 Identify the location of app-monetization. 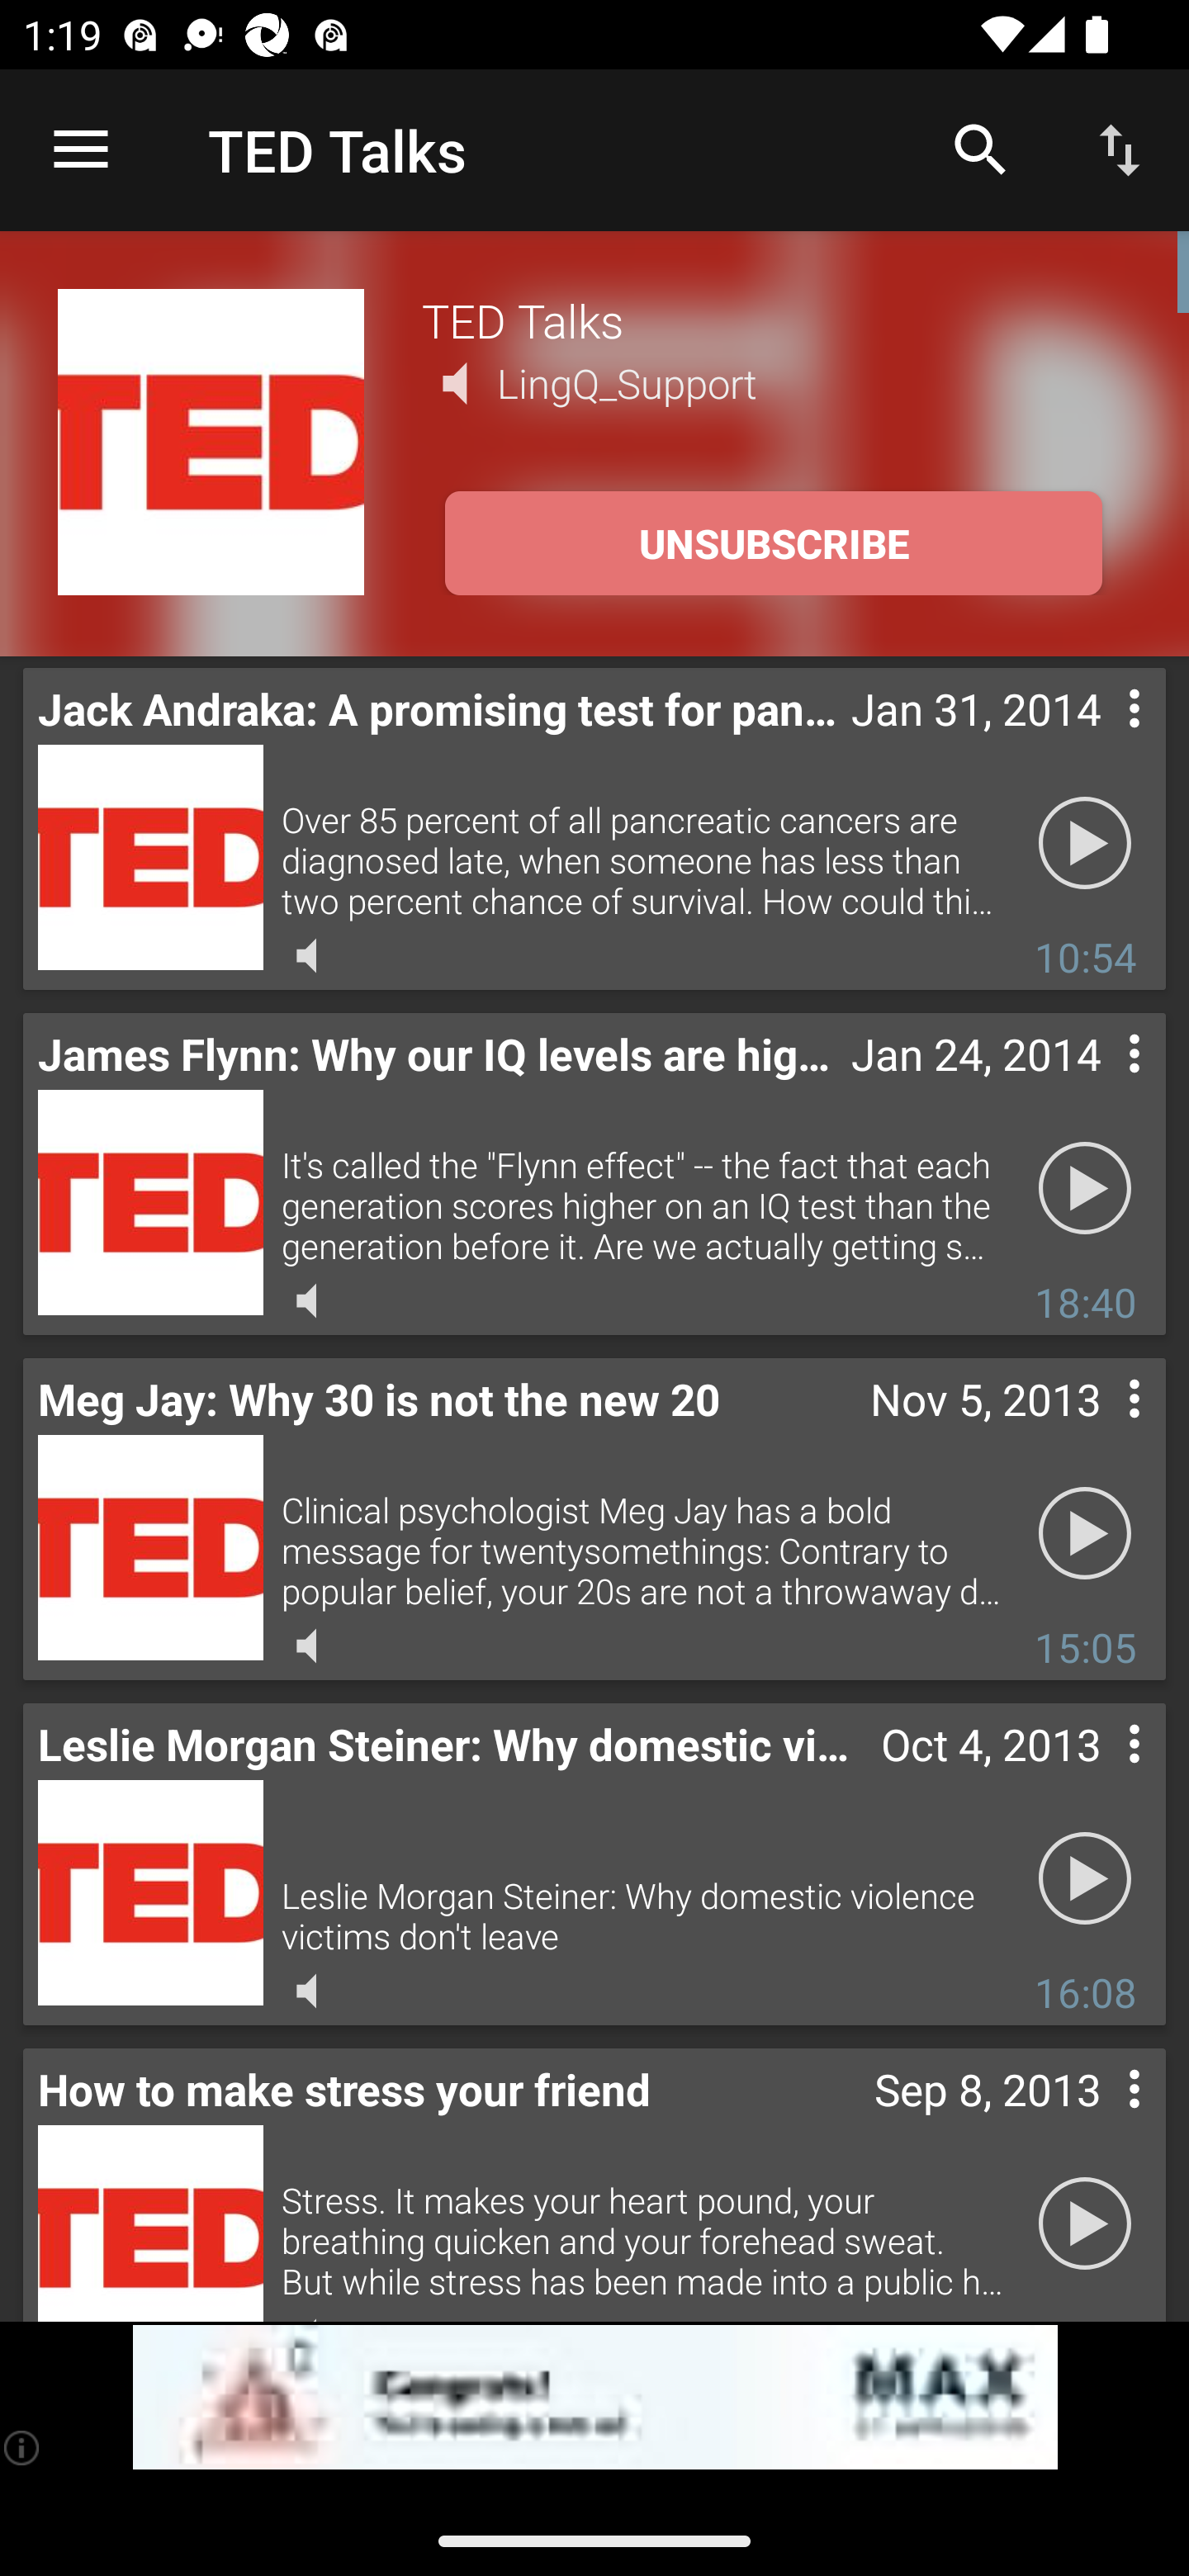
(594, 2398).